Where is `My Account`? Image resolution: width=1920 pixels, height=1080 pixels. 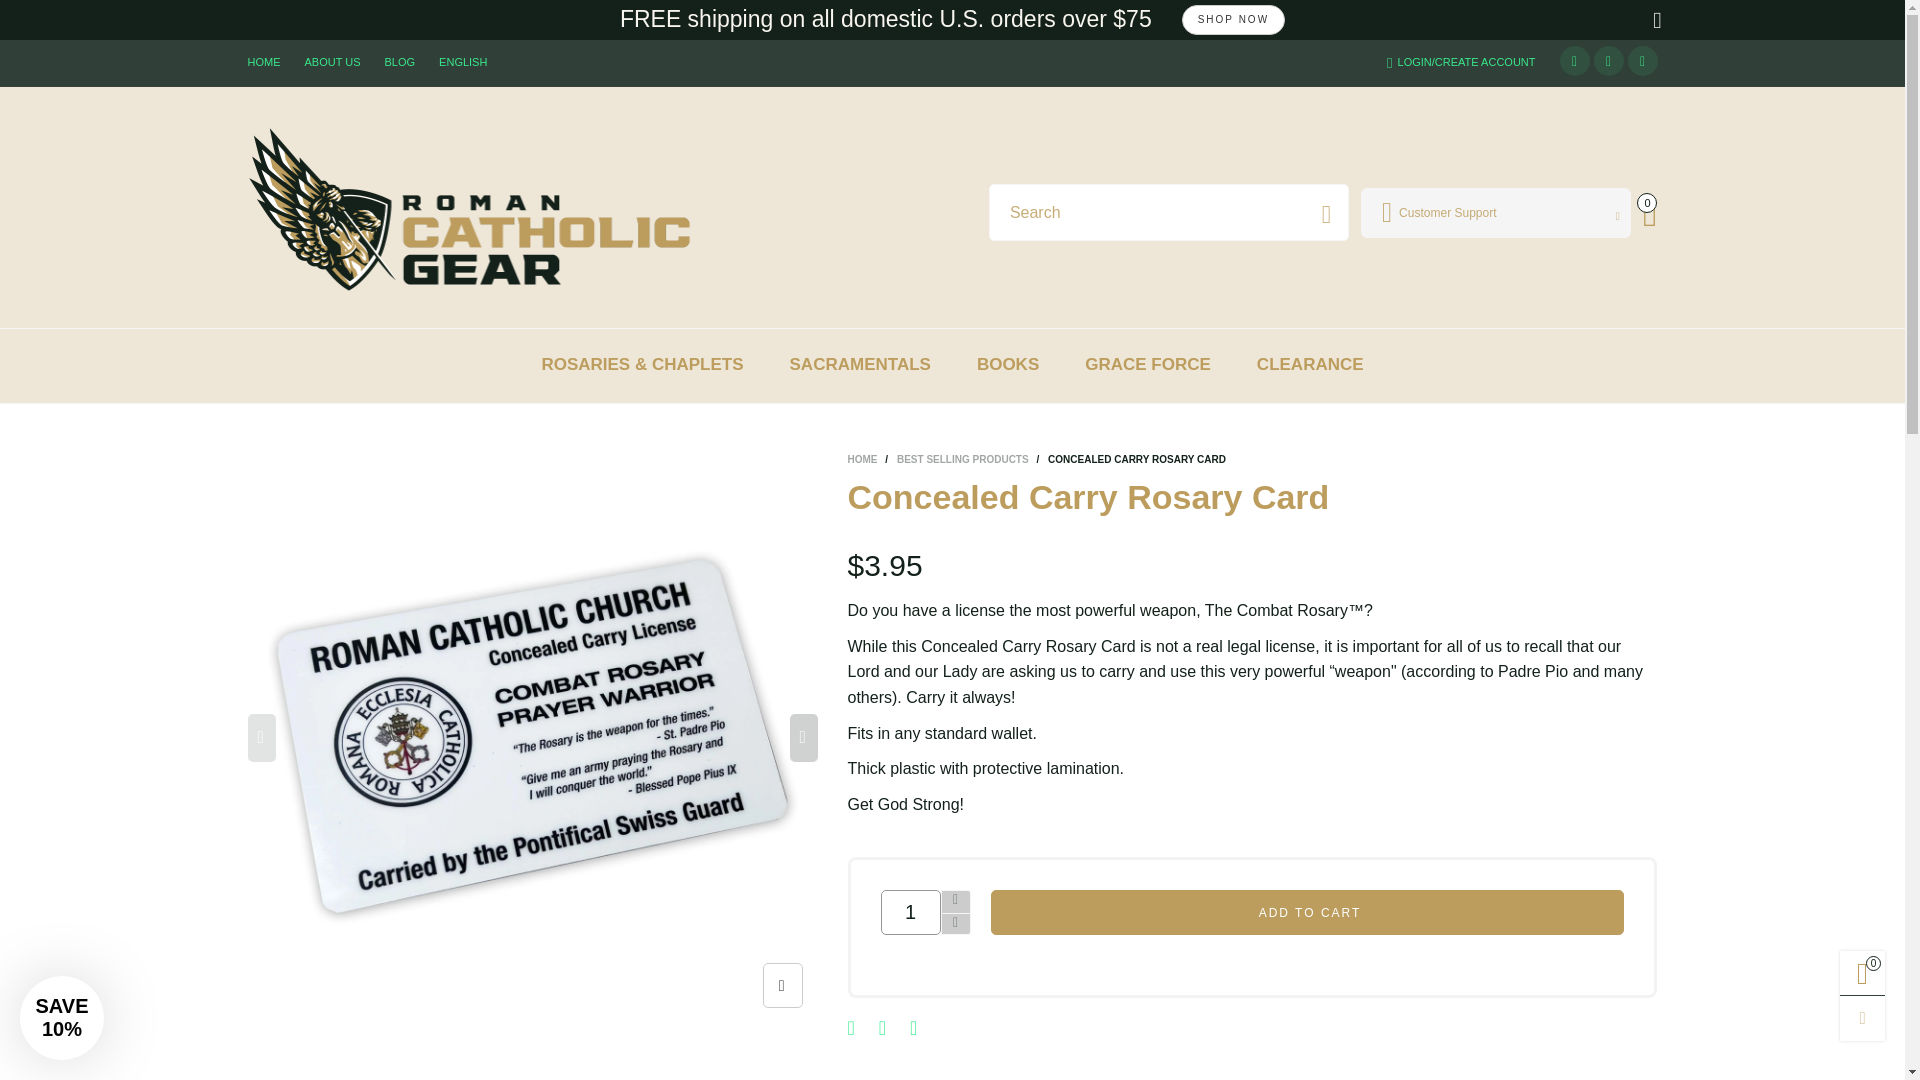 My Account is located at coordinates (1496, 212).